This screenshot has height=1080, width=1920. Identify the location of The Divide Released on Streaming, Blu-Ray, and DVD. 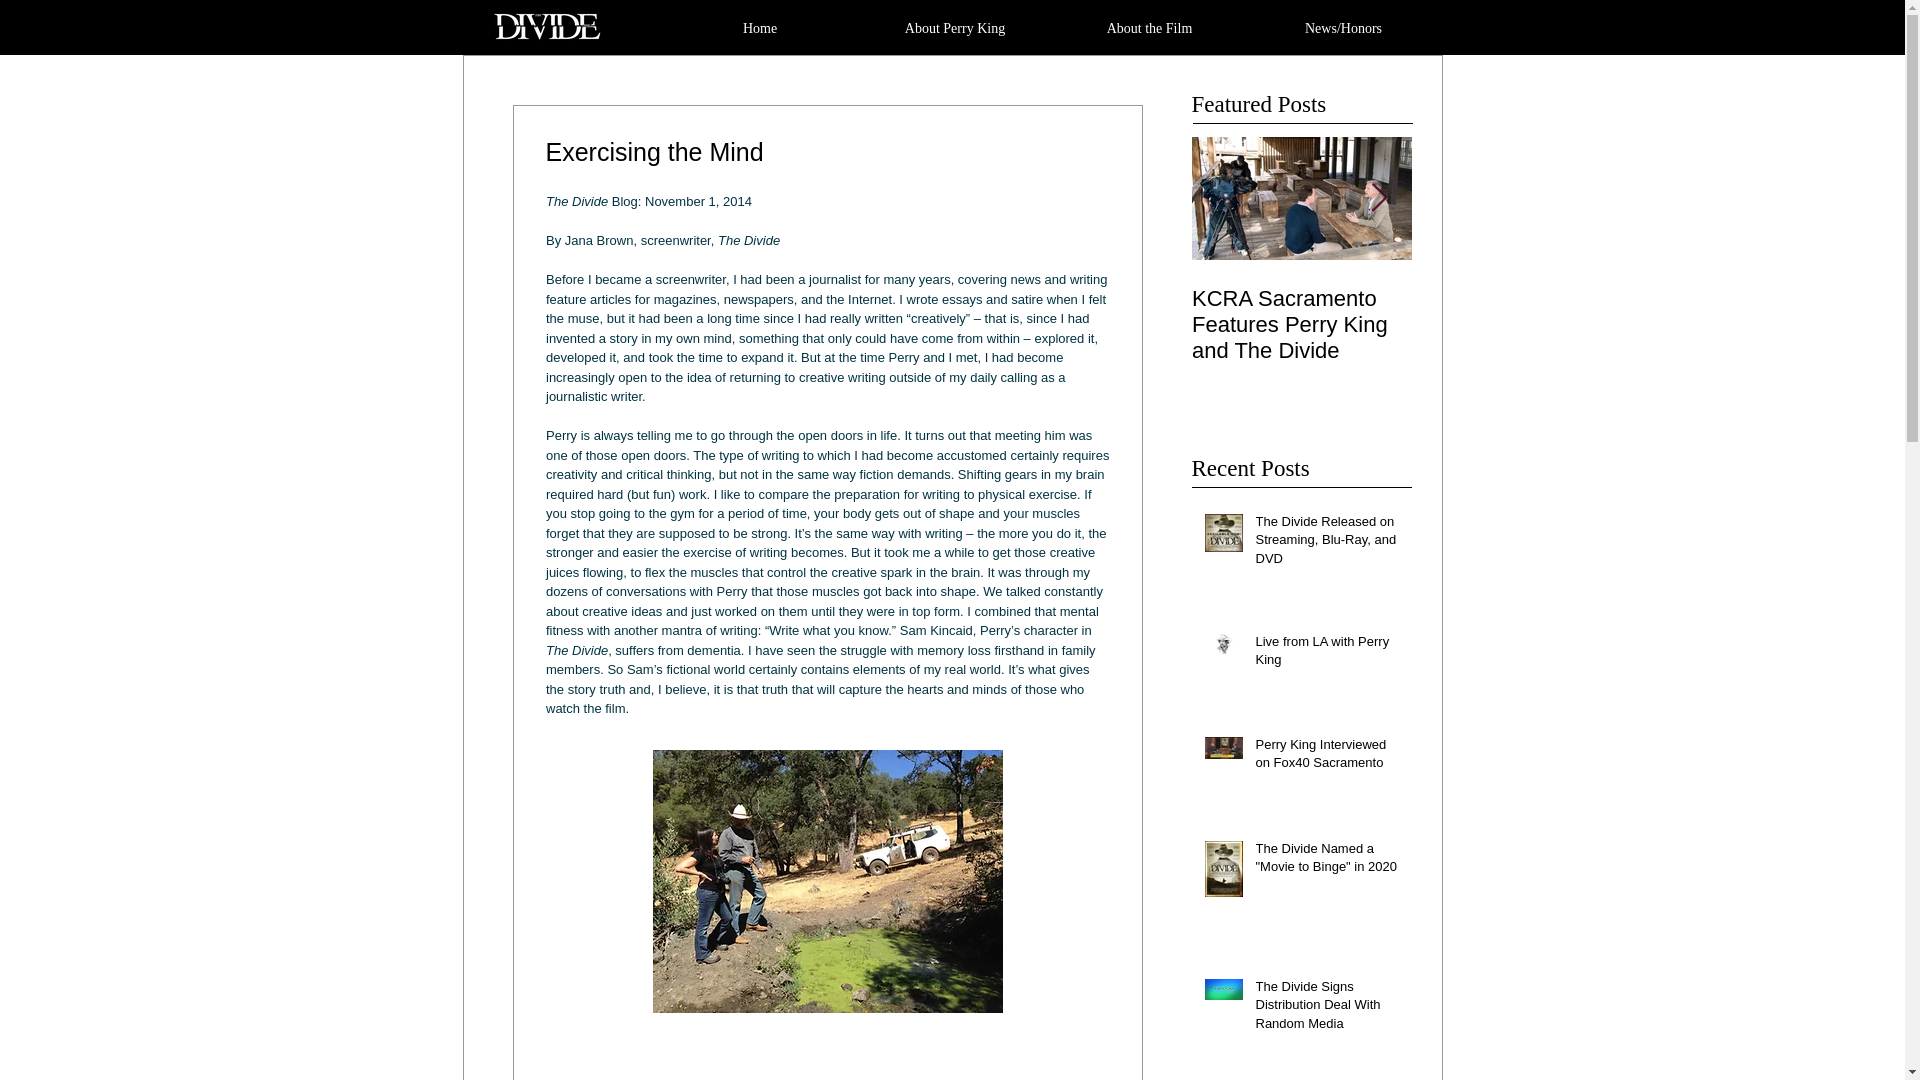
(1327, 544).